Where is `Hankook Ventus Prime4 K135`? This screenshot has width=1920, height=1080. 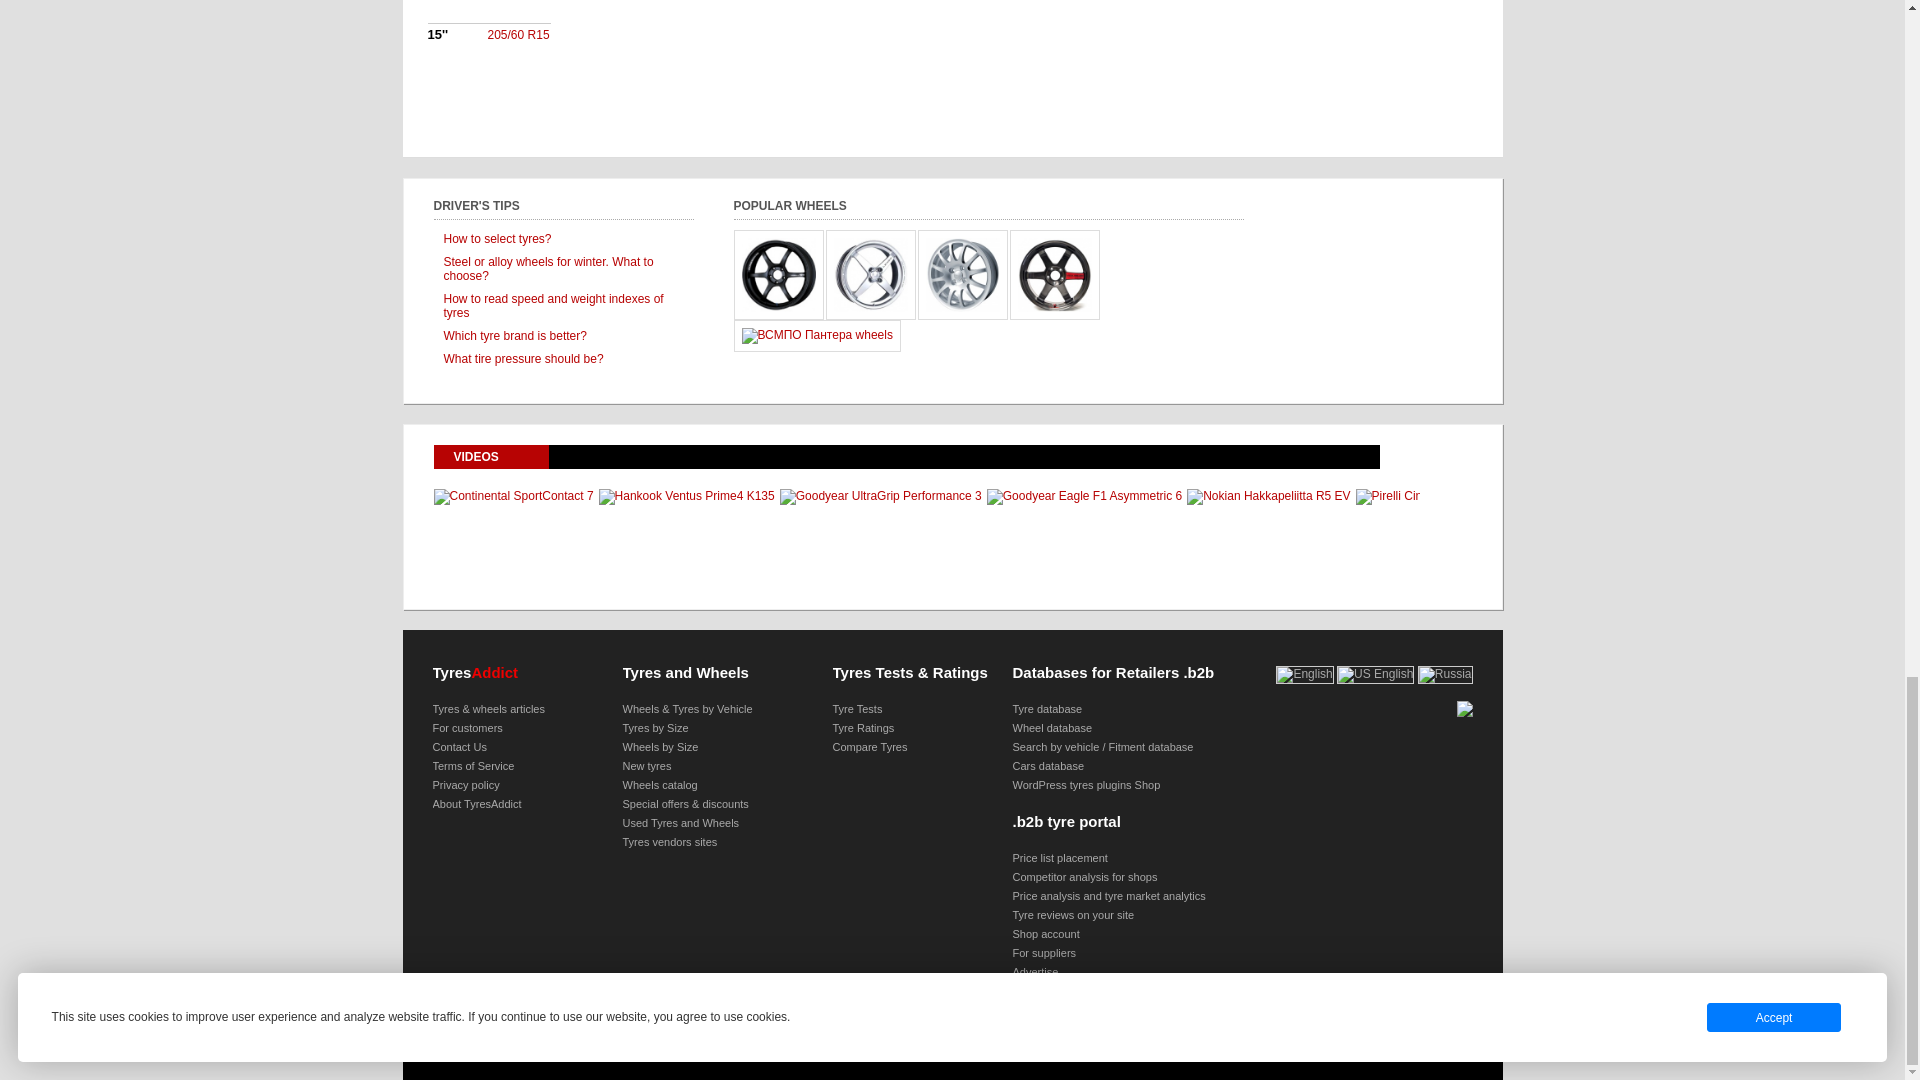 Hankook Ventus Prime4 K135 is located at coordinates (687, 496).